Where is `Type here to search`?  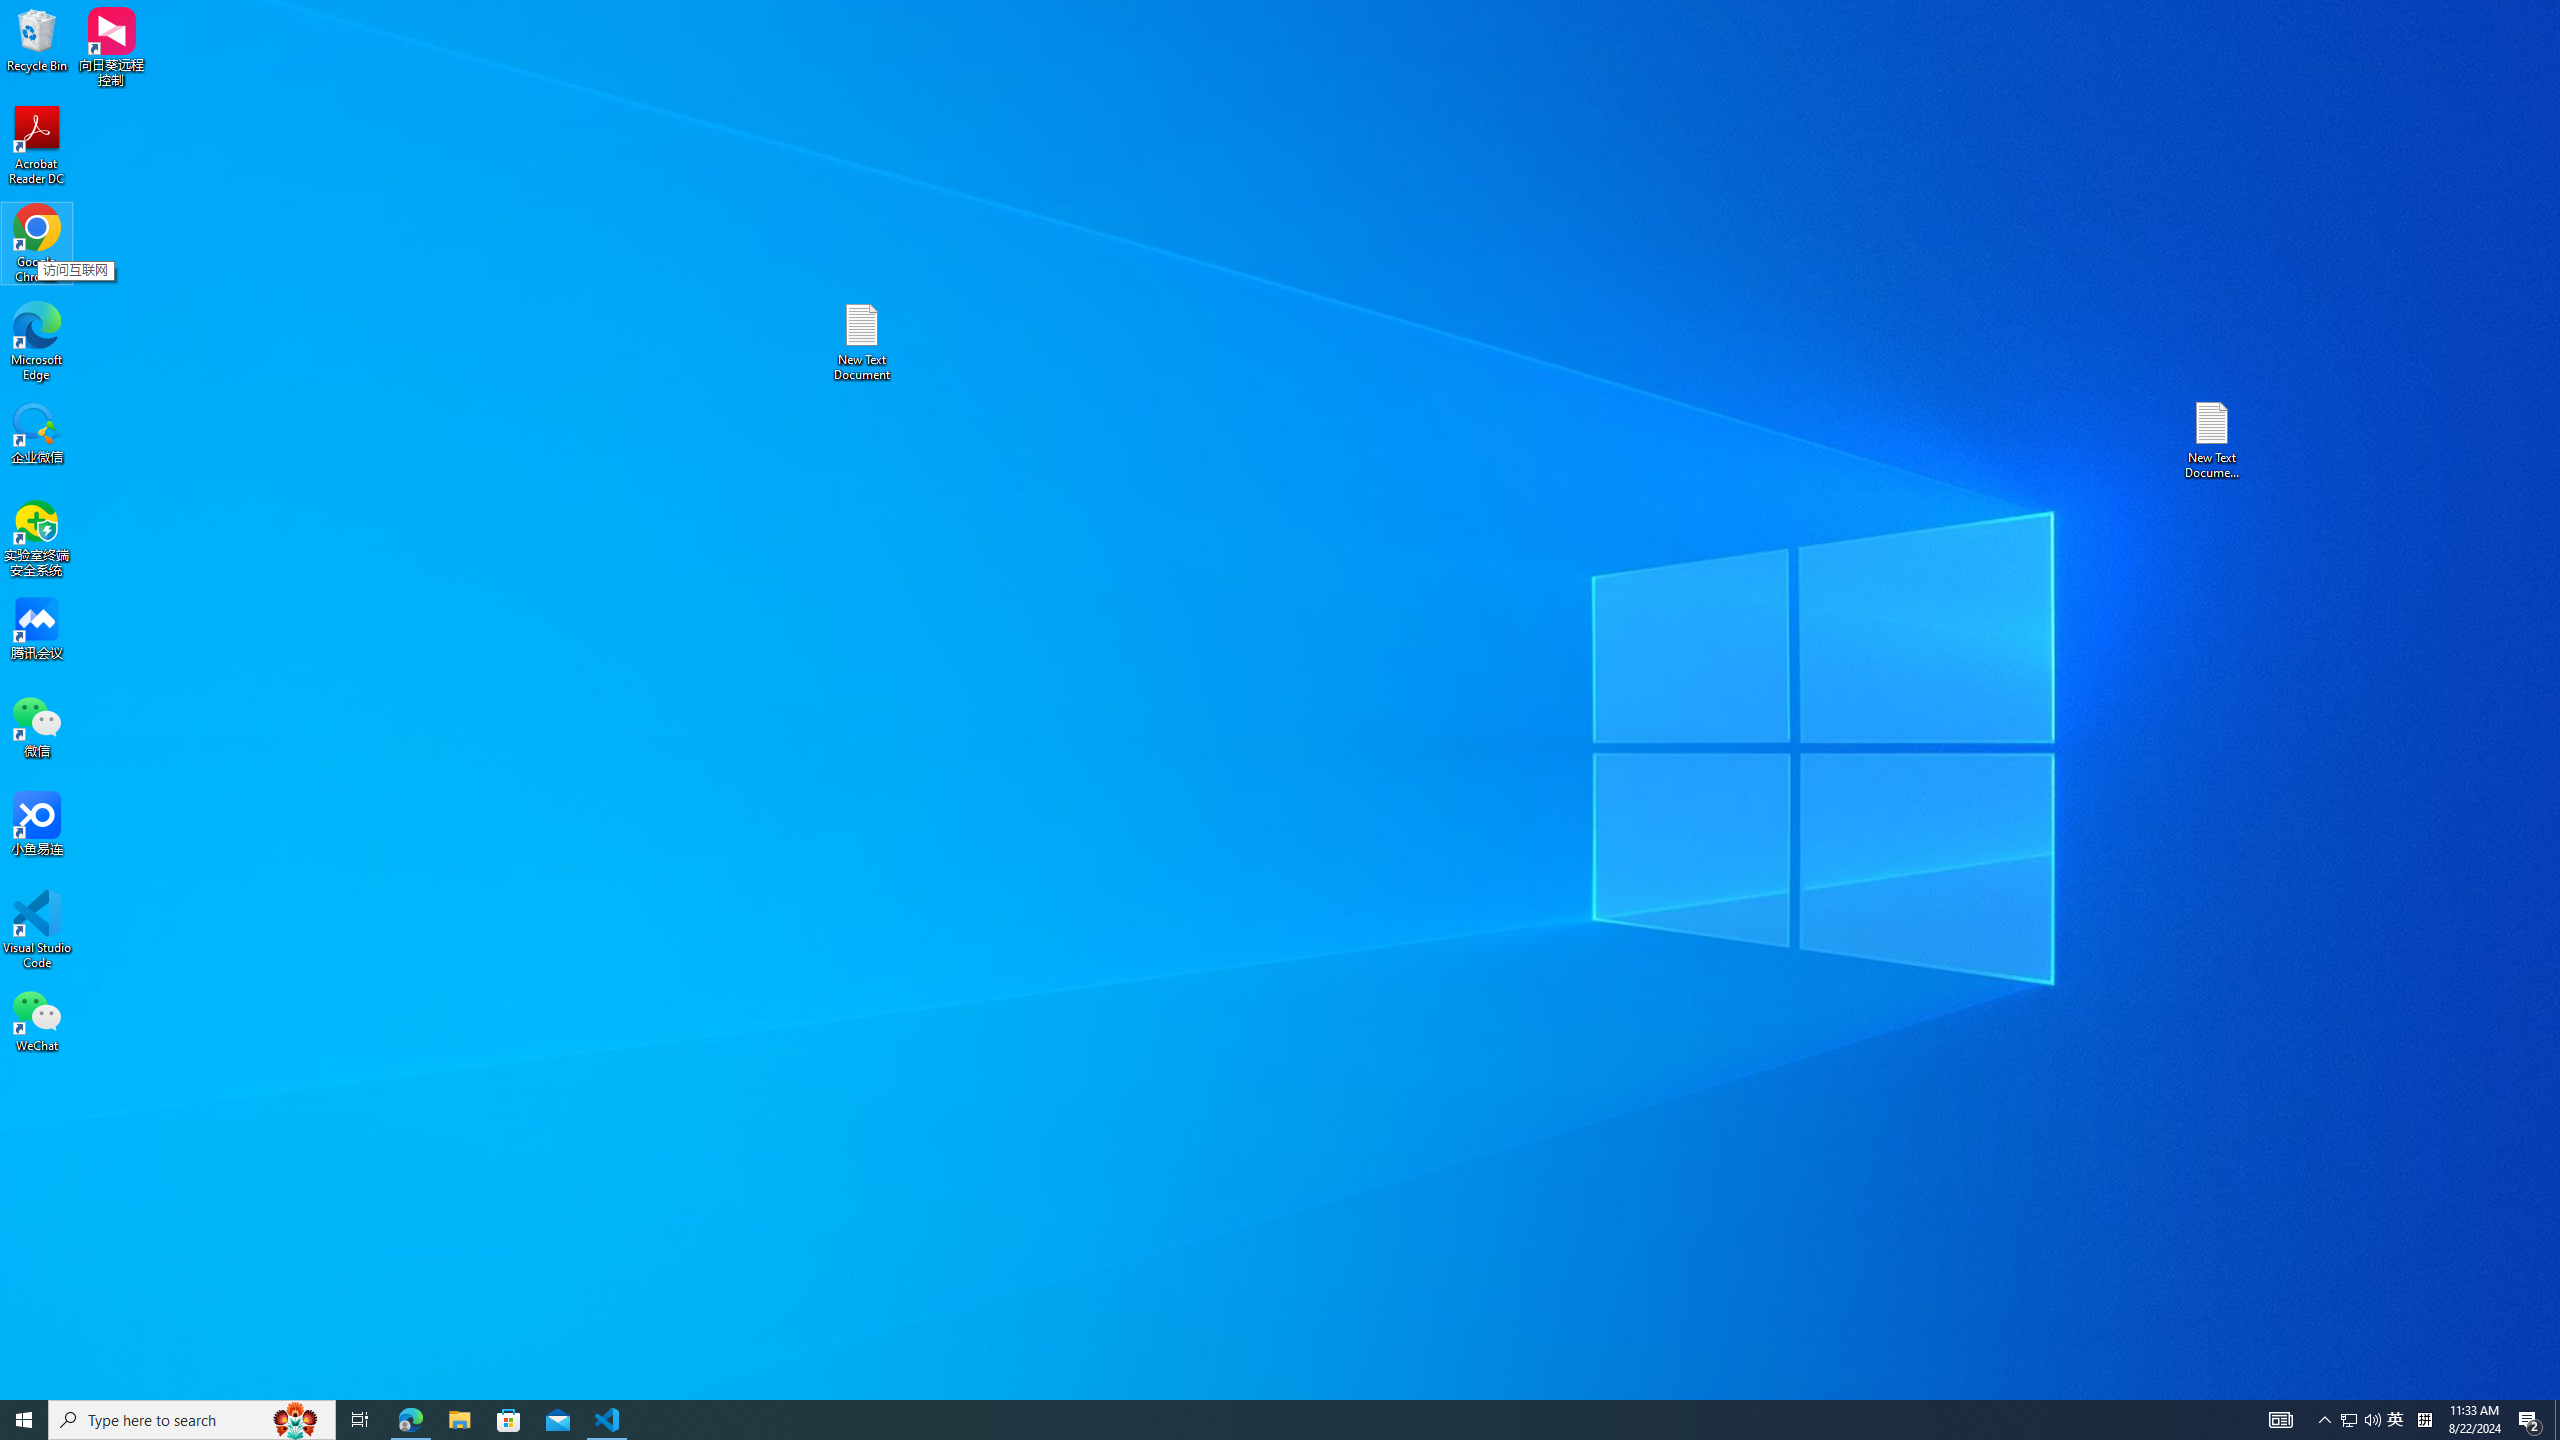
Type here to search is located at coordinates (192, 1420).